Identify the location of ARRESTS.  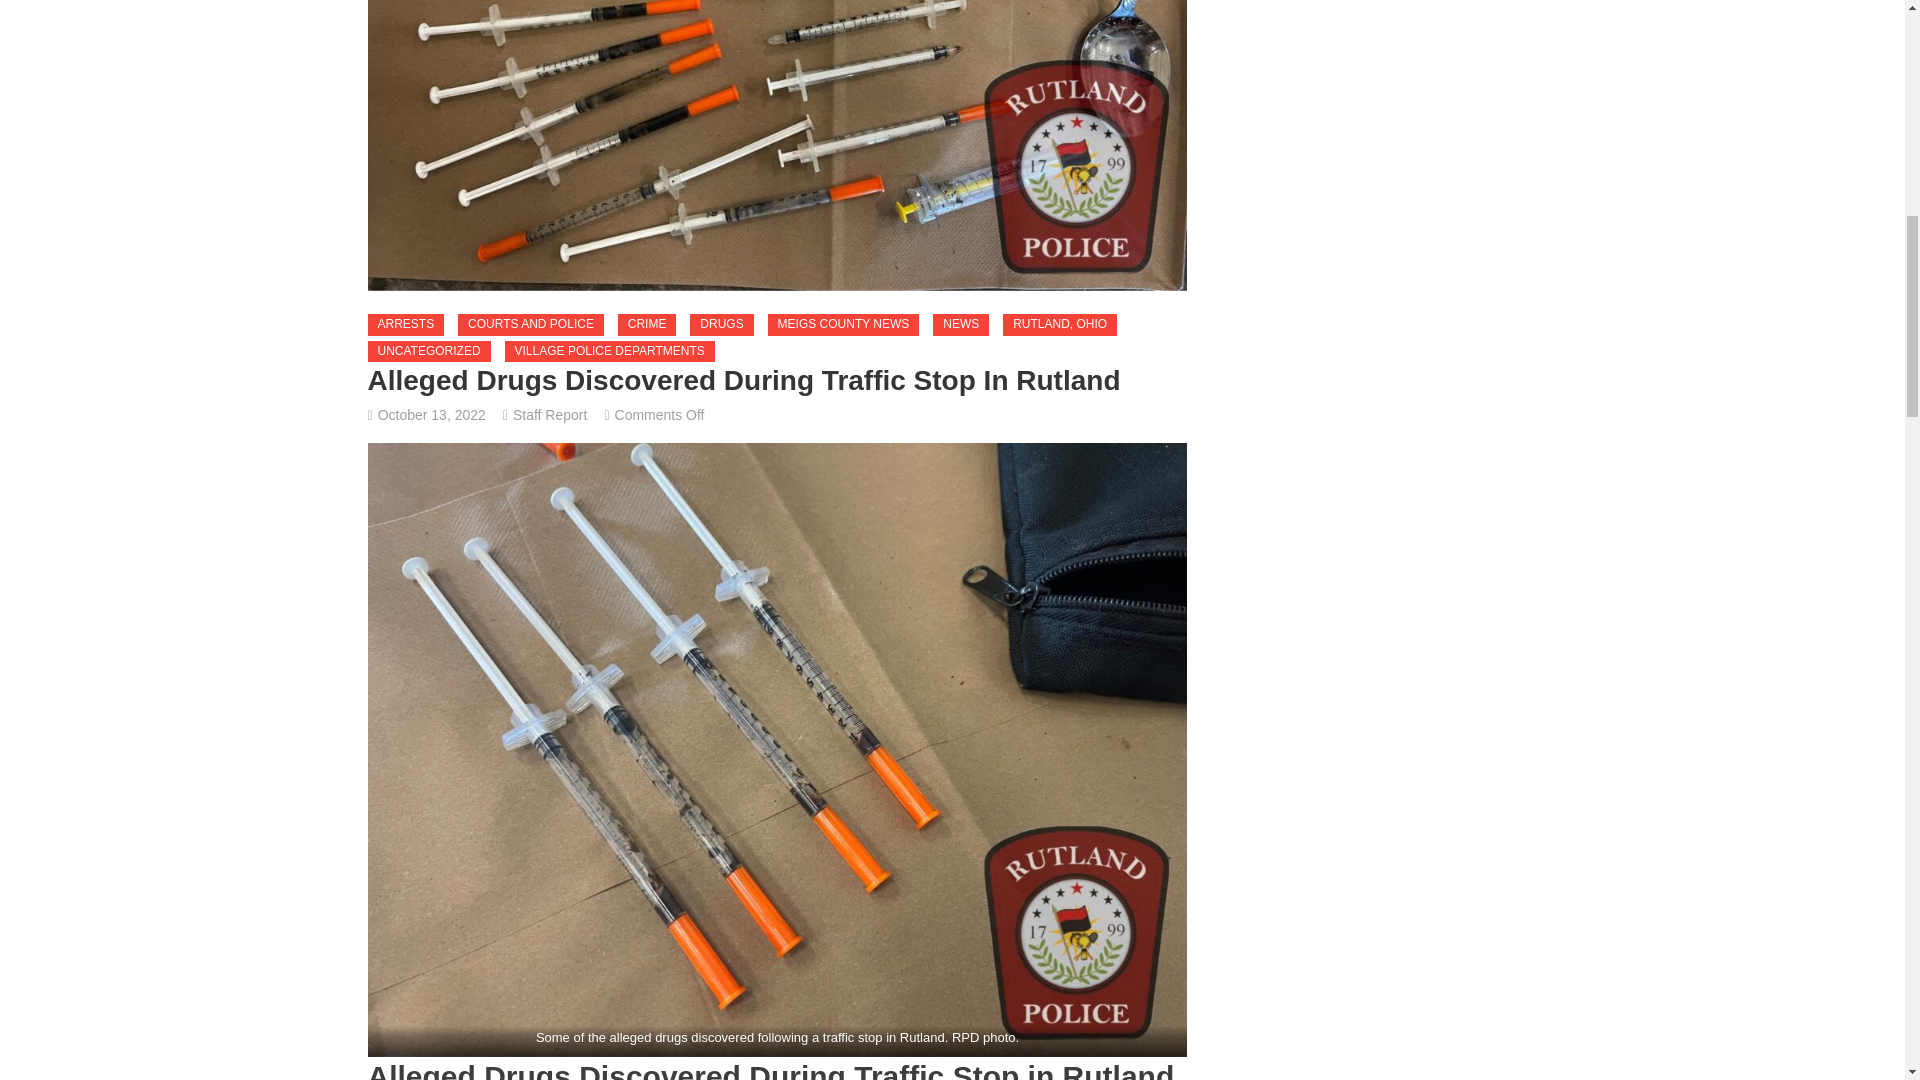
(406, 324).